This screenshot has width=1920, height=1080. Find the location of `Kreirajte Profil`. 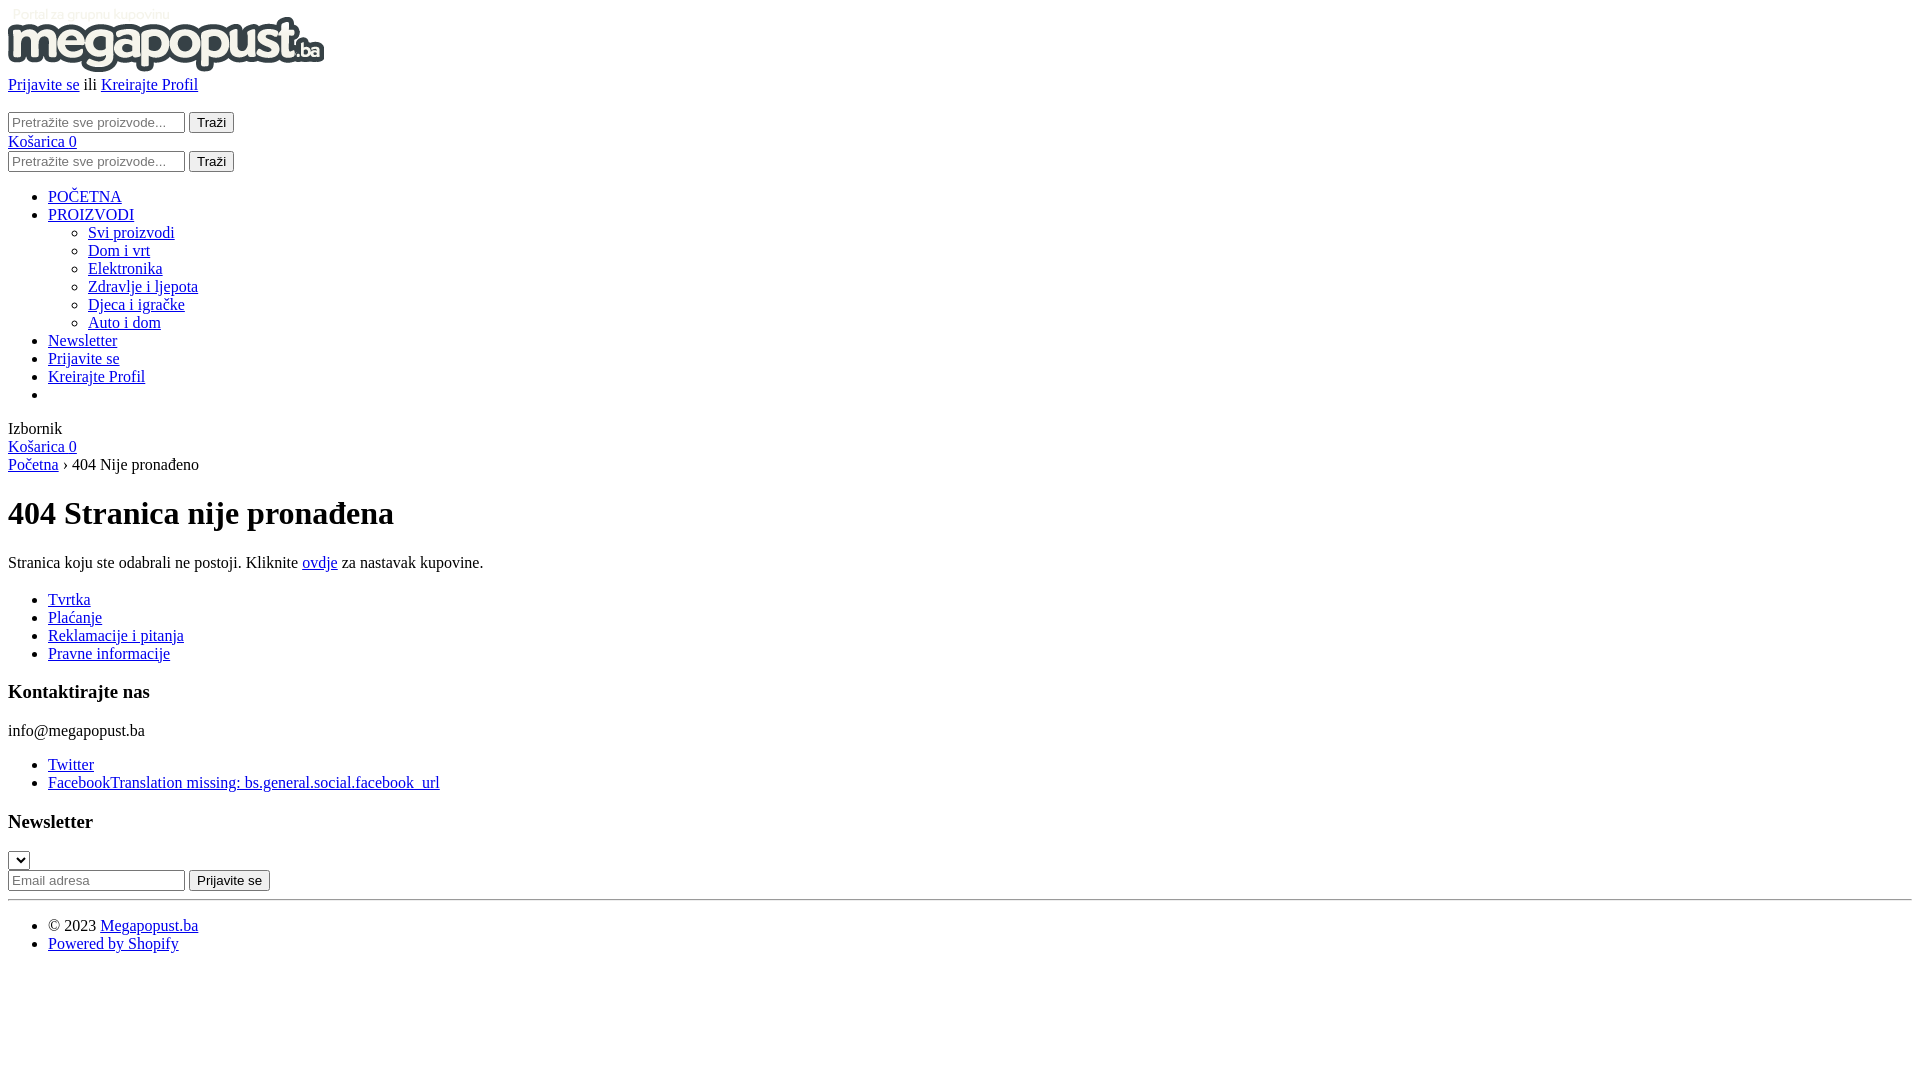

Kreirajte Profil is located at coordinates (96, 376).